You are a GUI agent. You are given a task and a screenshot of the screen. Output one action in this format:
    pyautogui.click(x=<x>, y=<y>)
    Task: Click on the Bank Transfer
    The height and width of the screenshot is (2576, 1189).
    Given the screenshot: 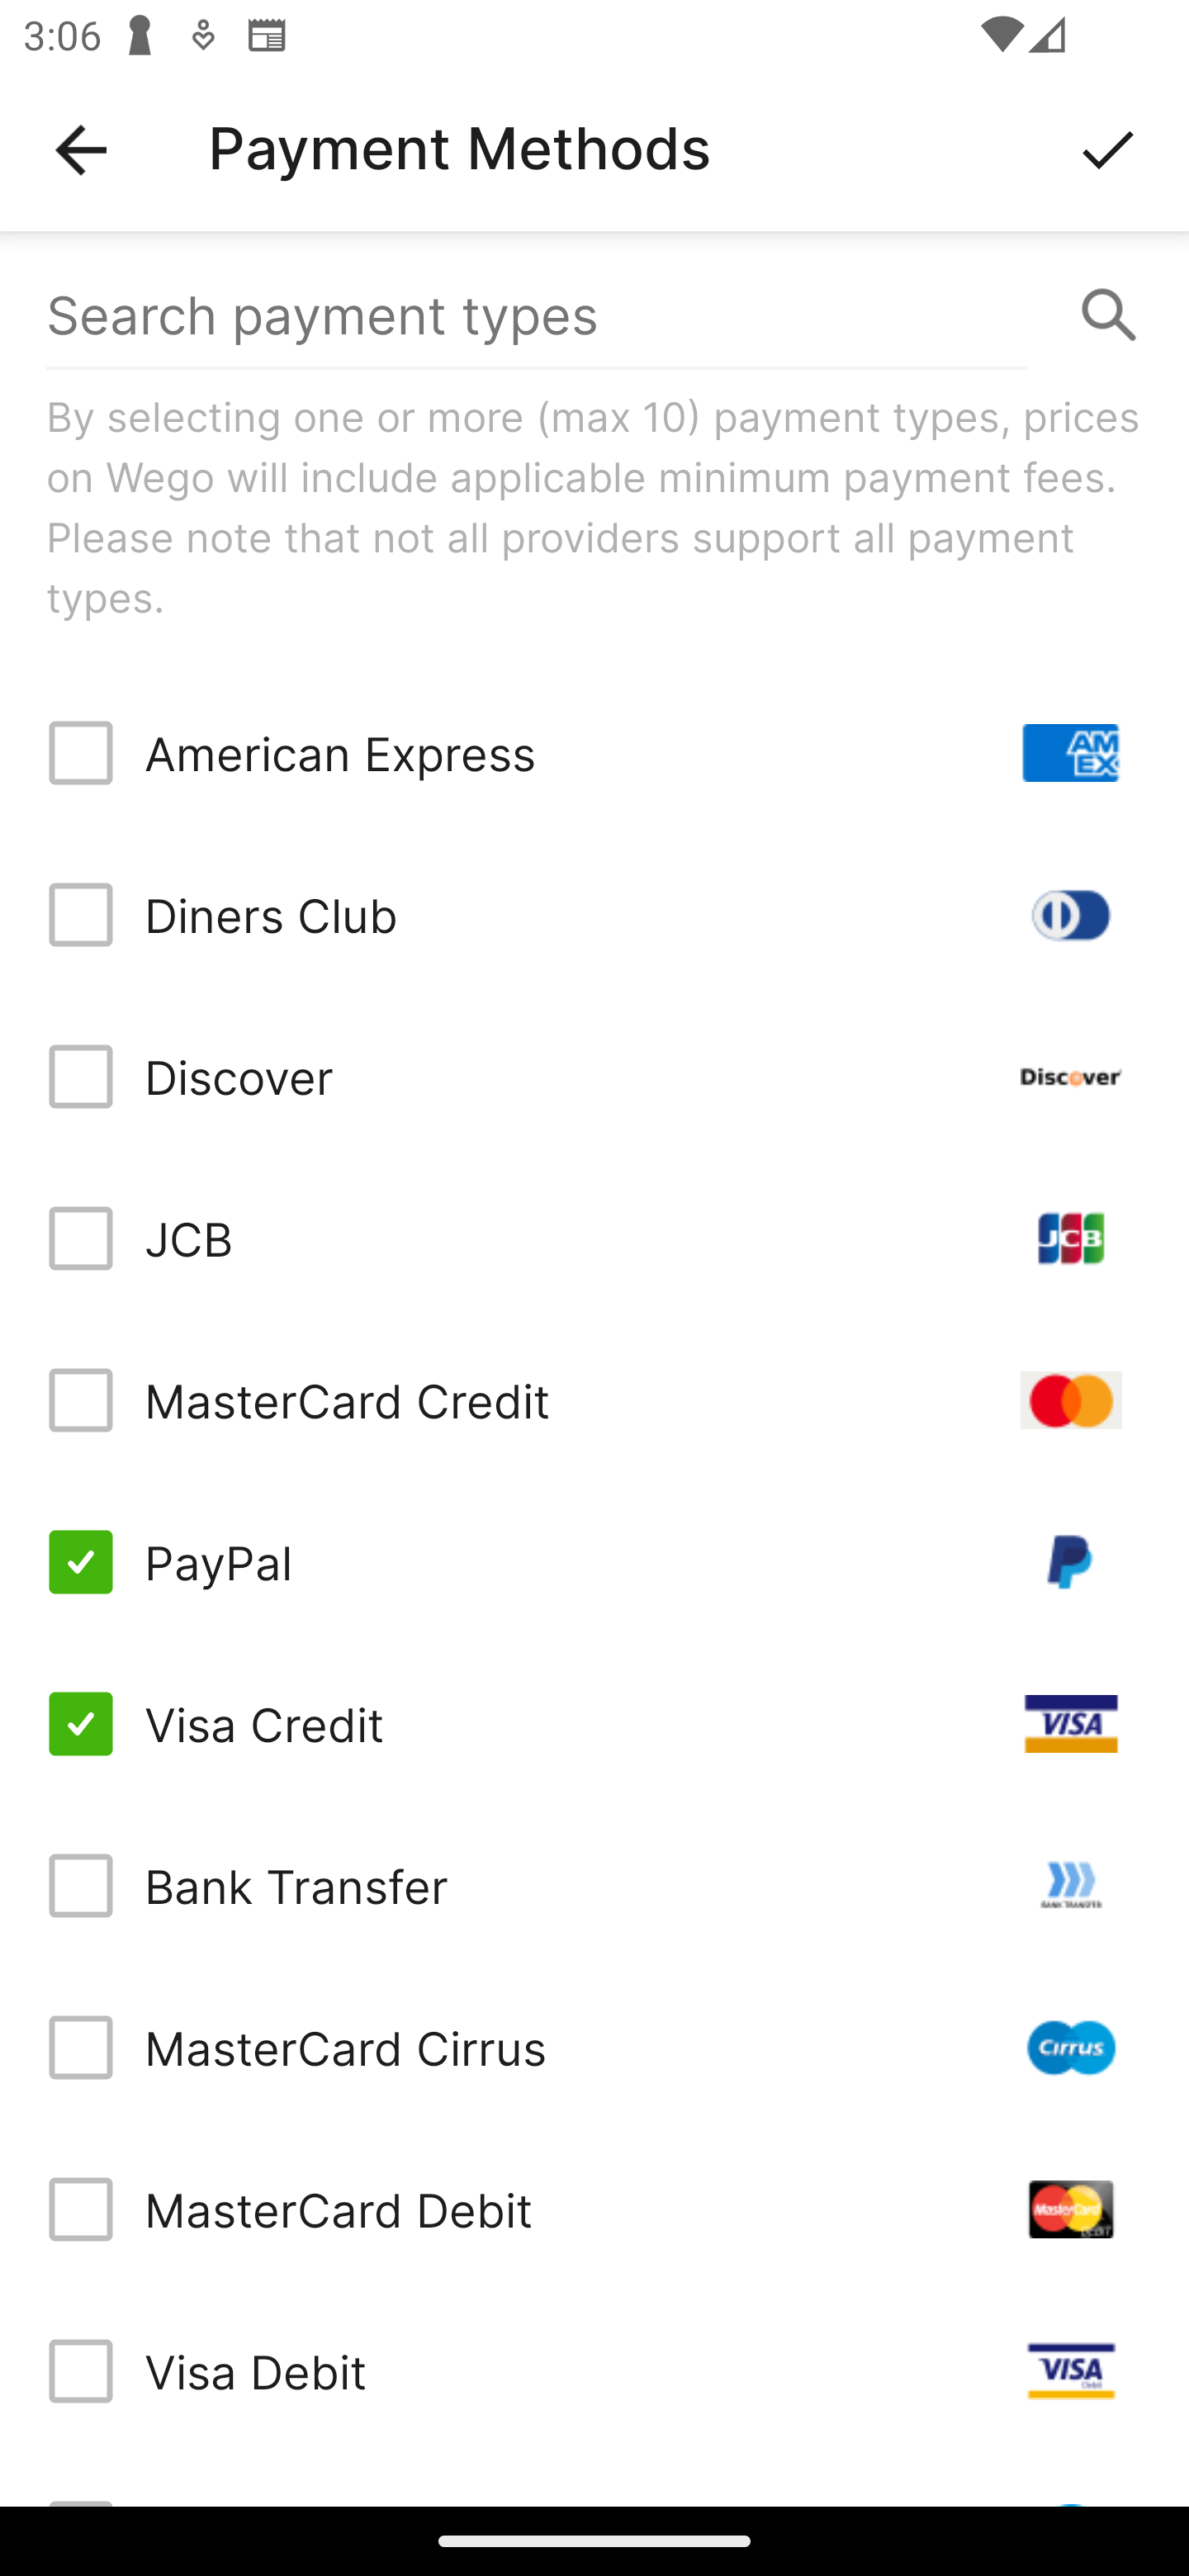 What is the action you would take?
    pyautogui.click(x=594, y=1886)
    